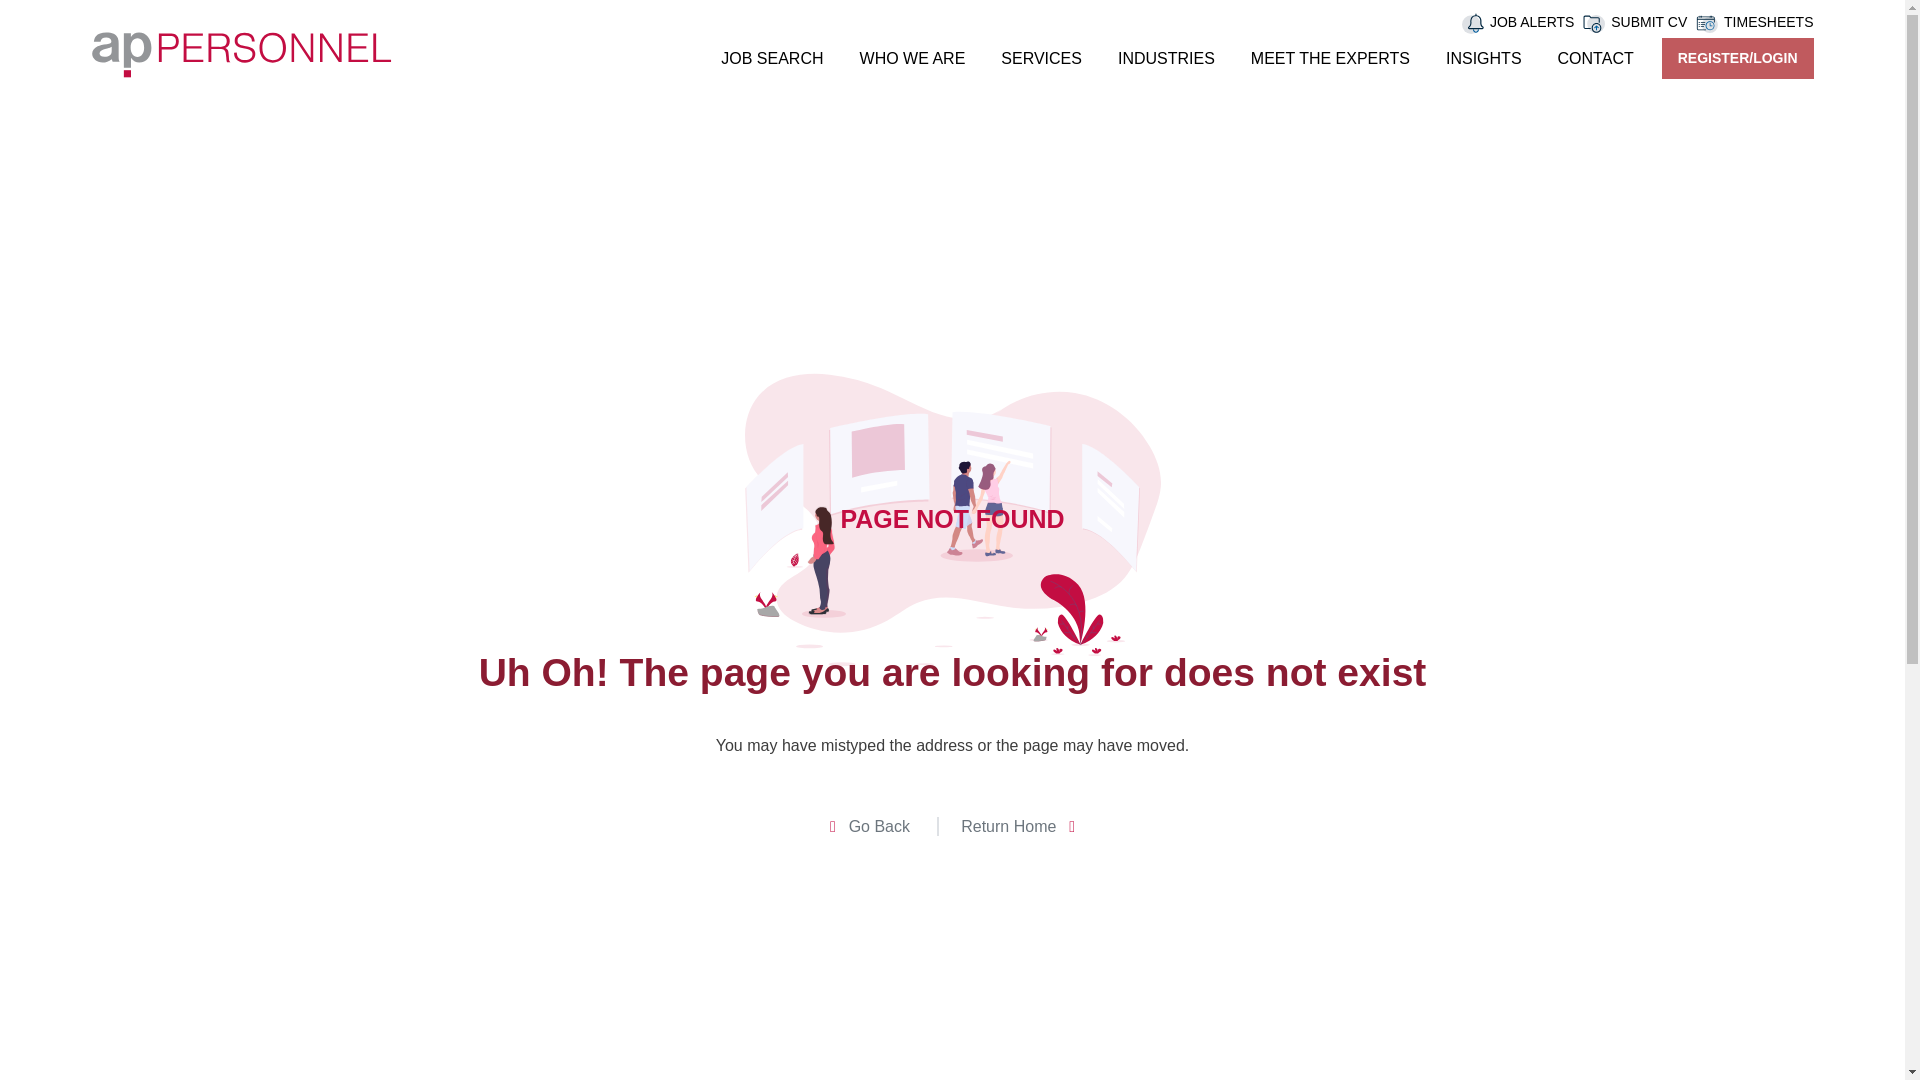 The width and height of the screenshot is (1920, 1080). What do you see at coordinates (1330, 58) in the screenshot?
I see `MEET THE EXPERTS` at bounding box center [1330, 58].